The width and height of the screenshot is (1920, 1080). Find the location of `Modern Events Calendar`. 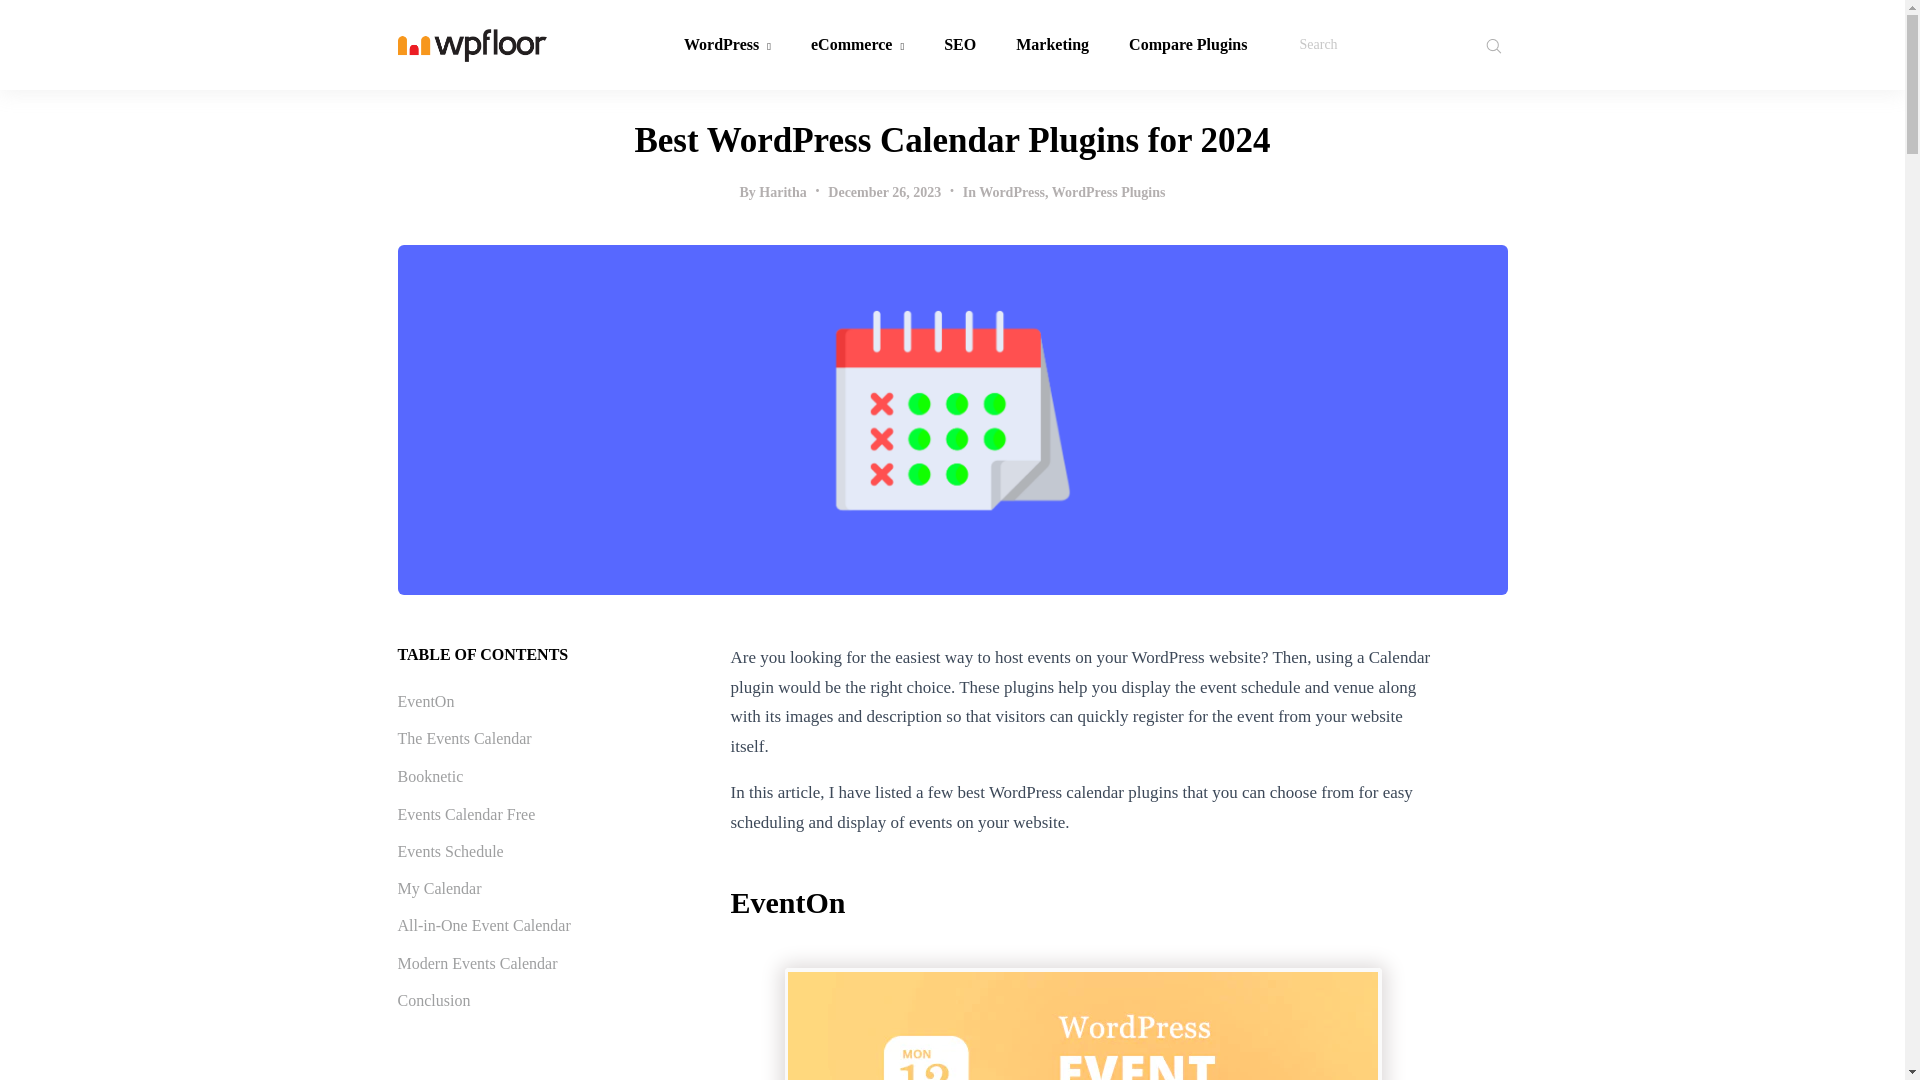

Modern Events Calendar is located at coordinates (478, 963).